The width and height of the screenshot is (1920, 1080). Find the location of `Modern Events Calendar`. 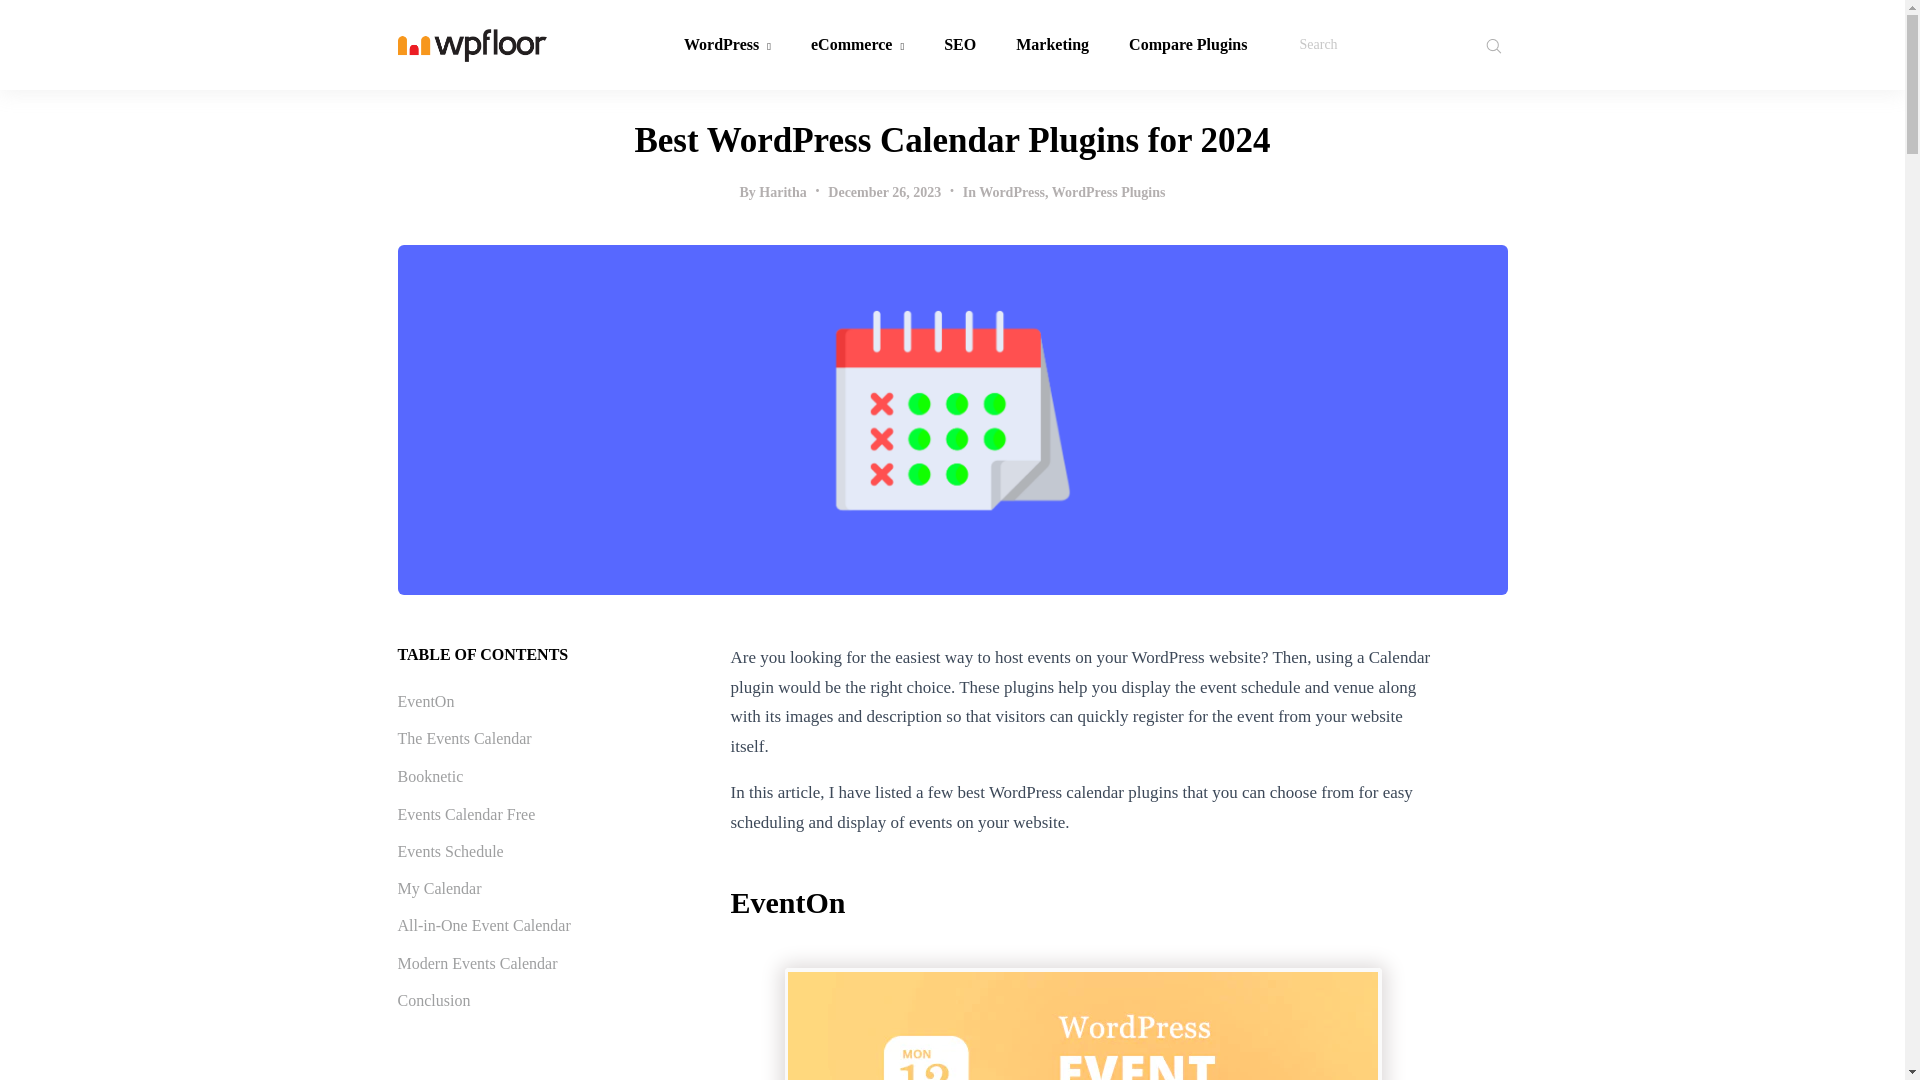

Modern Events Calendar is located at coordinates (478, 963).